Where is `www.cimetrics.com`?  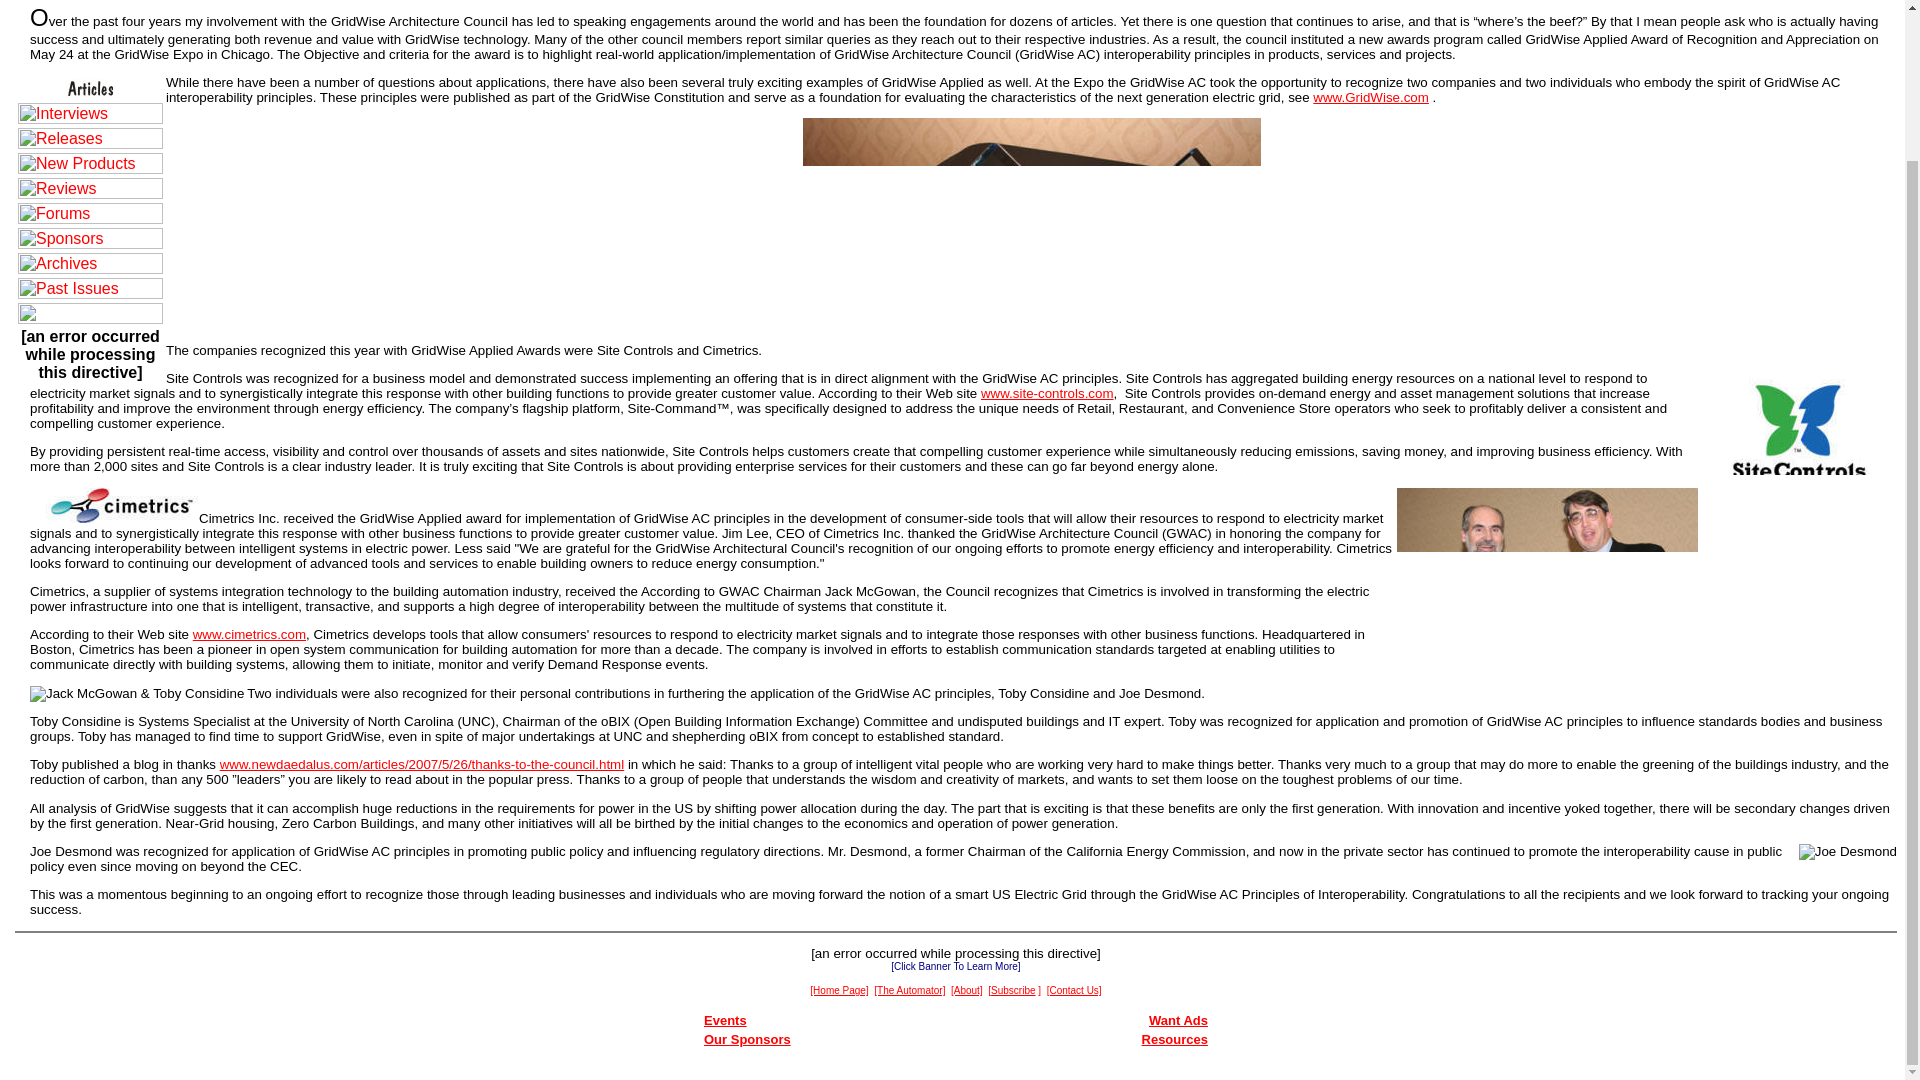
www.cimetrics.com is located at coordinates (249, 634).